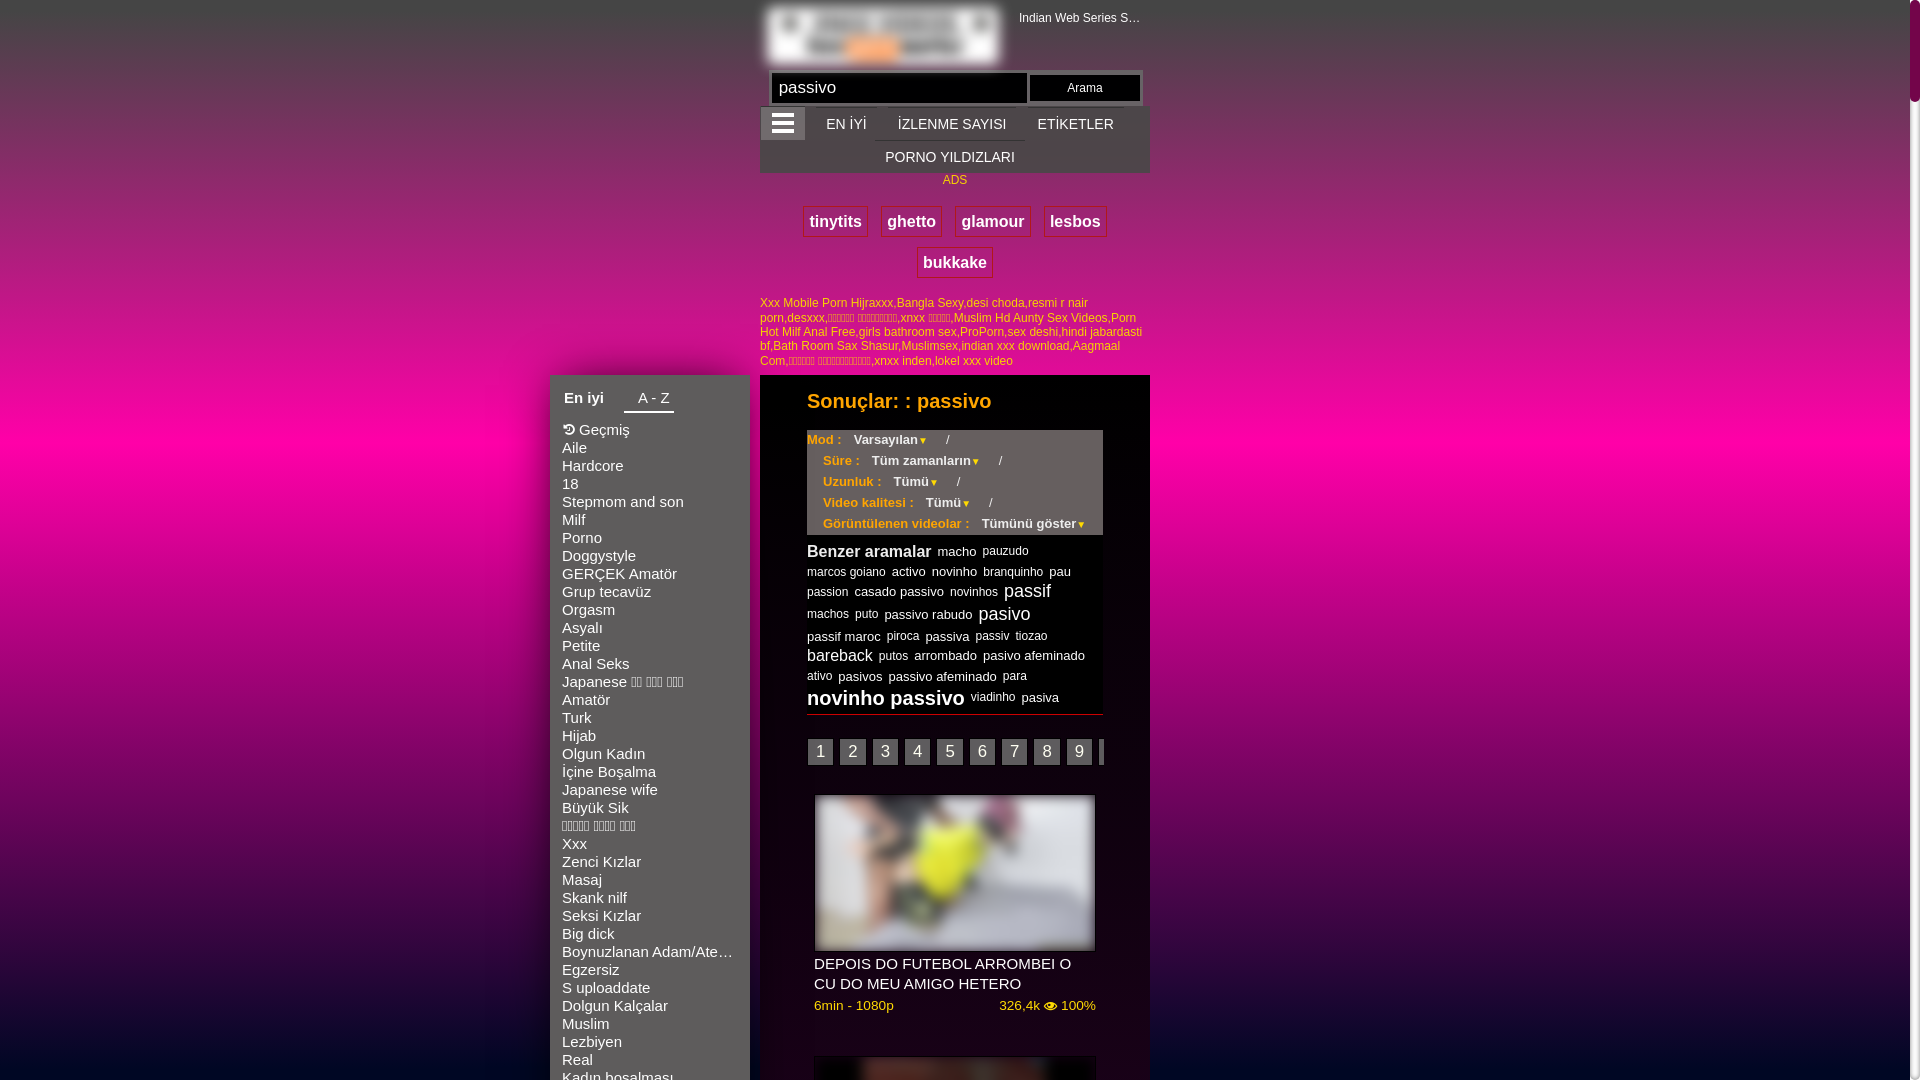 This screenshot has height=1080, width=1920. What do you see at coordinates (650, 556) in the screenshot?
I see `Doggystyle` at bounding box center [650, 556].